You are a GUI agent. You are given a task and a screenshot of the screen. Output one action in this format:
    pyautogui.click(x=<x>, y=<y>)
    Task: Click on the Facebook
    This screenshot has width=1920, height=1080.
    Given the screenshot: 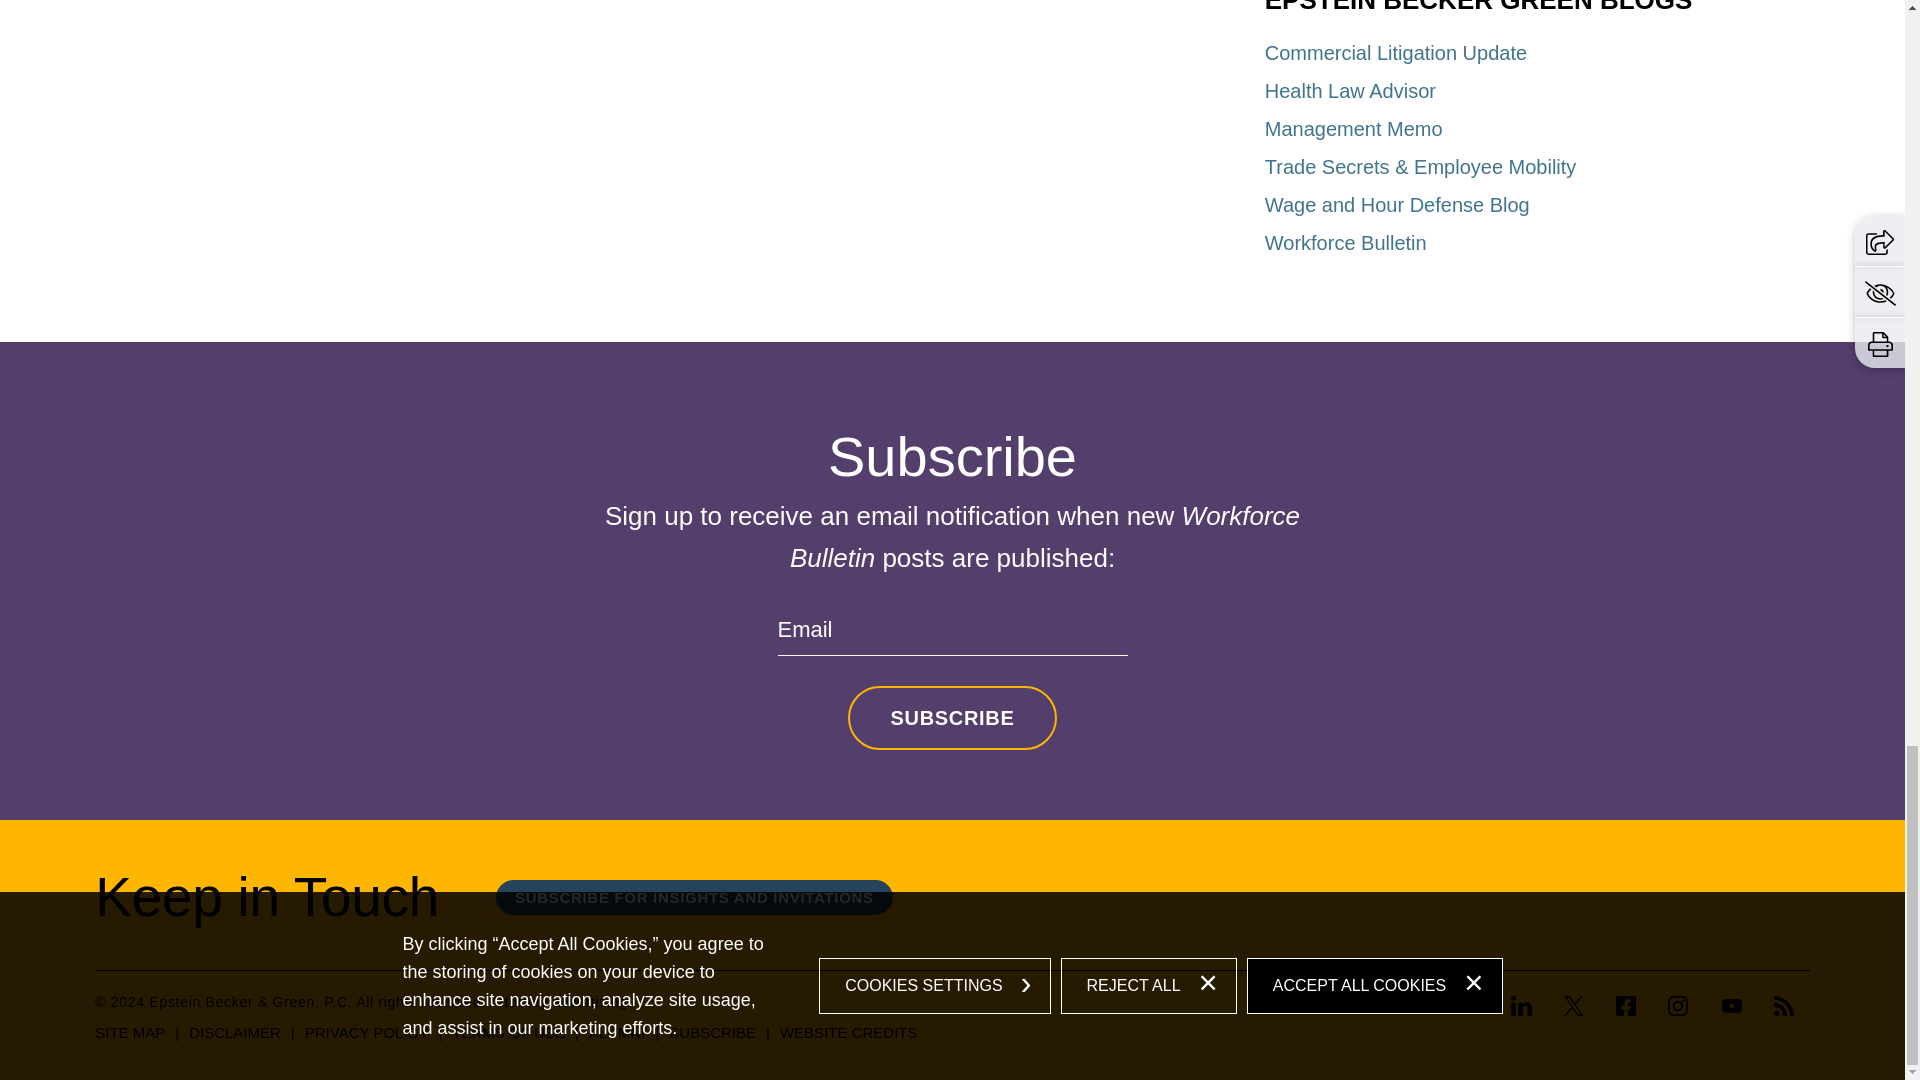 What is the action you would take?
    pyautogui.click(x=1625, y=1008)
    